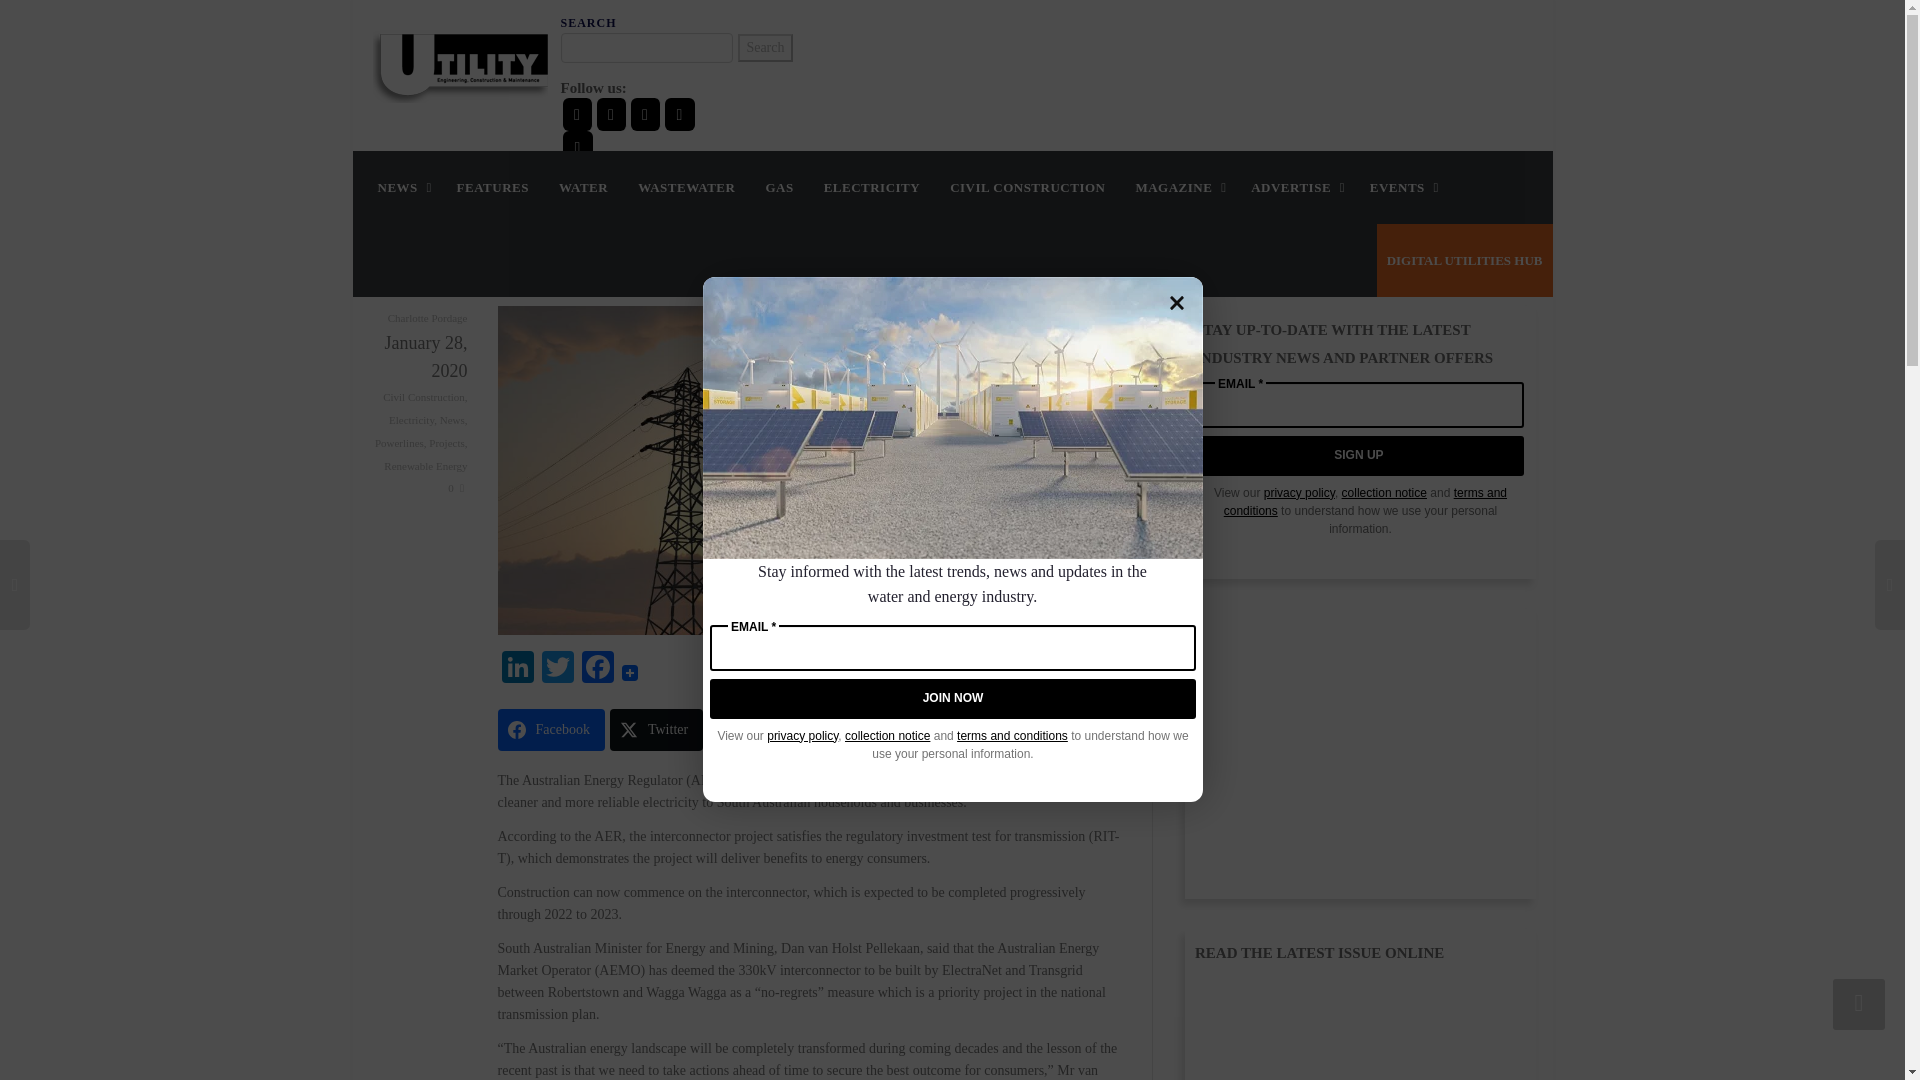 This screenshot has width=1920, height=1080. Describe the element at coordinates (686, 187) in the screenshot. I see `Wastewater` at that location.